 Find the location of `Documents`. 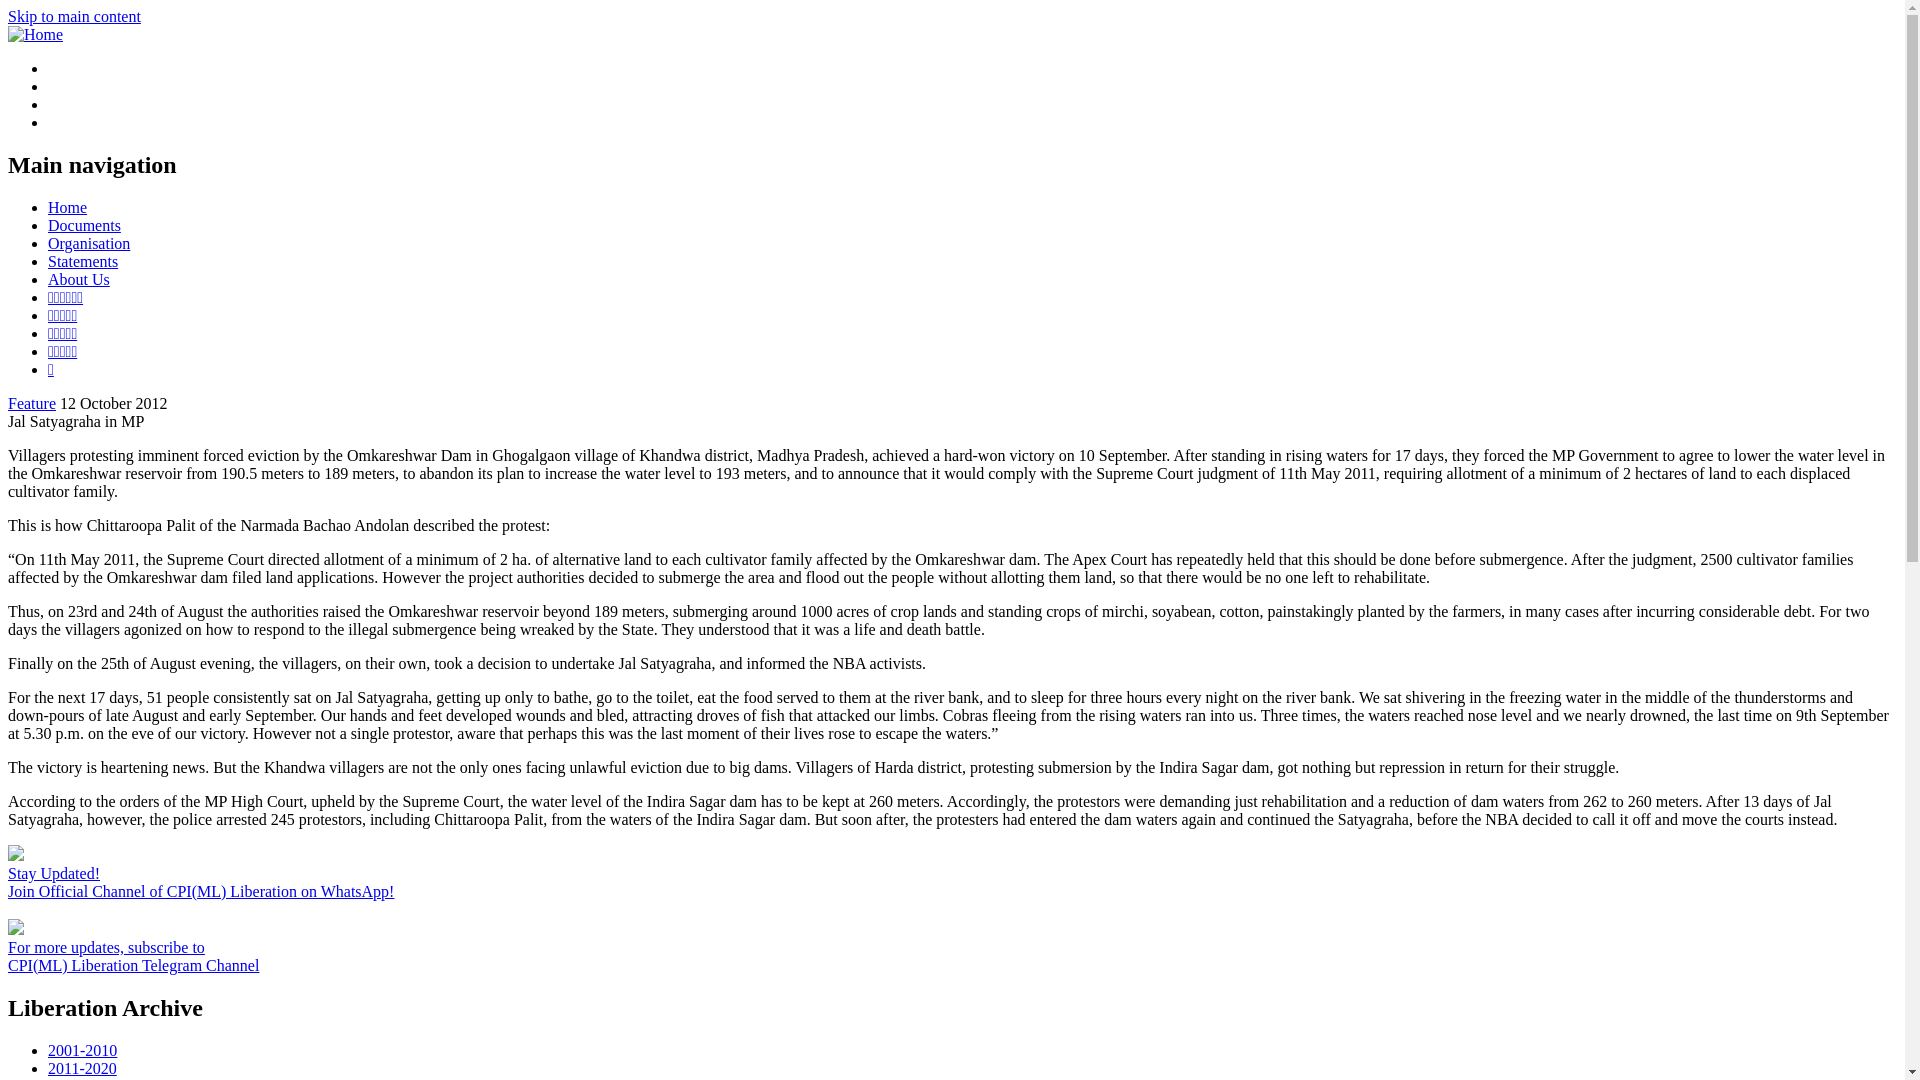

Documents is located at coordinates (84, 226).